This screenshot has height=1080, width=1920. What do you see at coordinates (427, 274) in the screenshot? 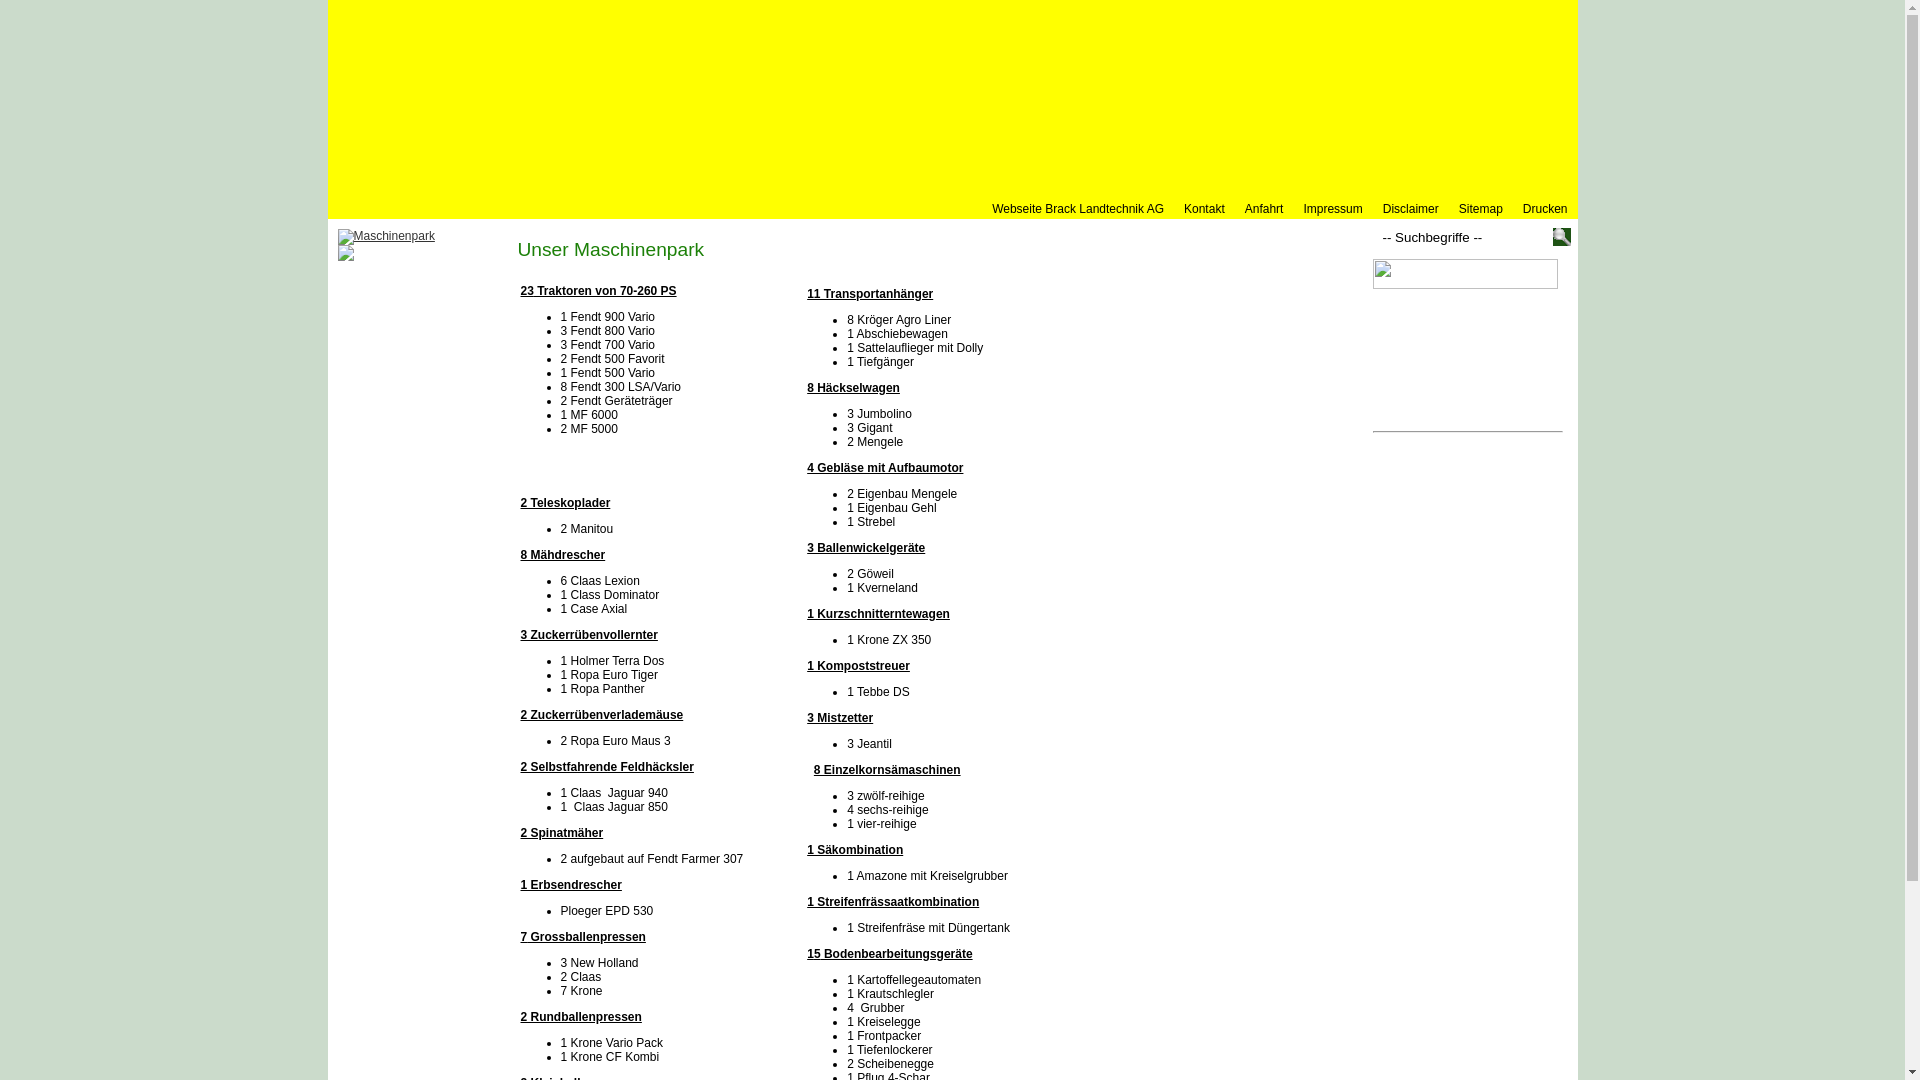
I see `Home` at bounding box center [427, 274].